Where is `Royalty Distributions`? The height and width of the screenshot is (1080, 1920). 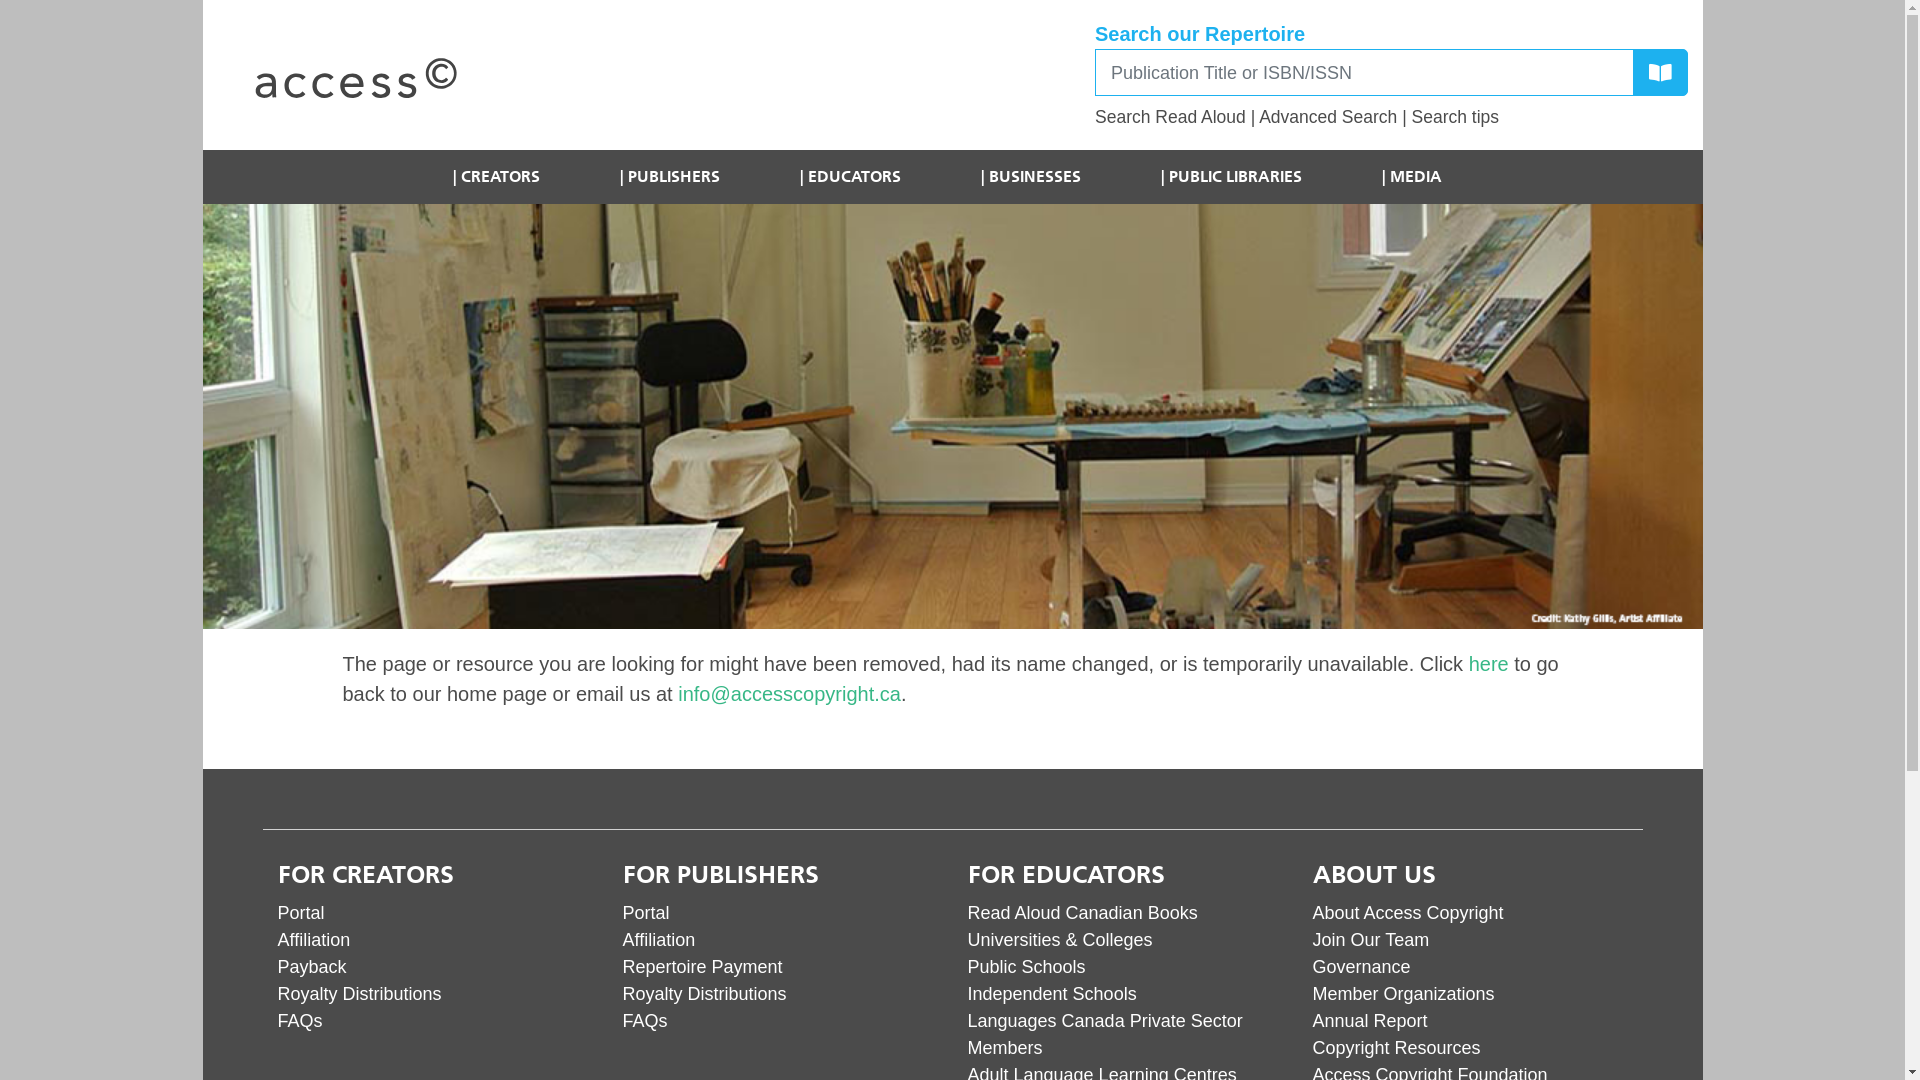
Royalty Distributions is located at coordinates (360, 994).